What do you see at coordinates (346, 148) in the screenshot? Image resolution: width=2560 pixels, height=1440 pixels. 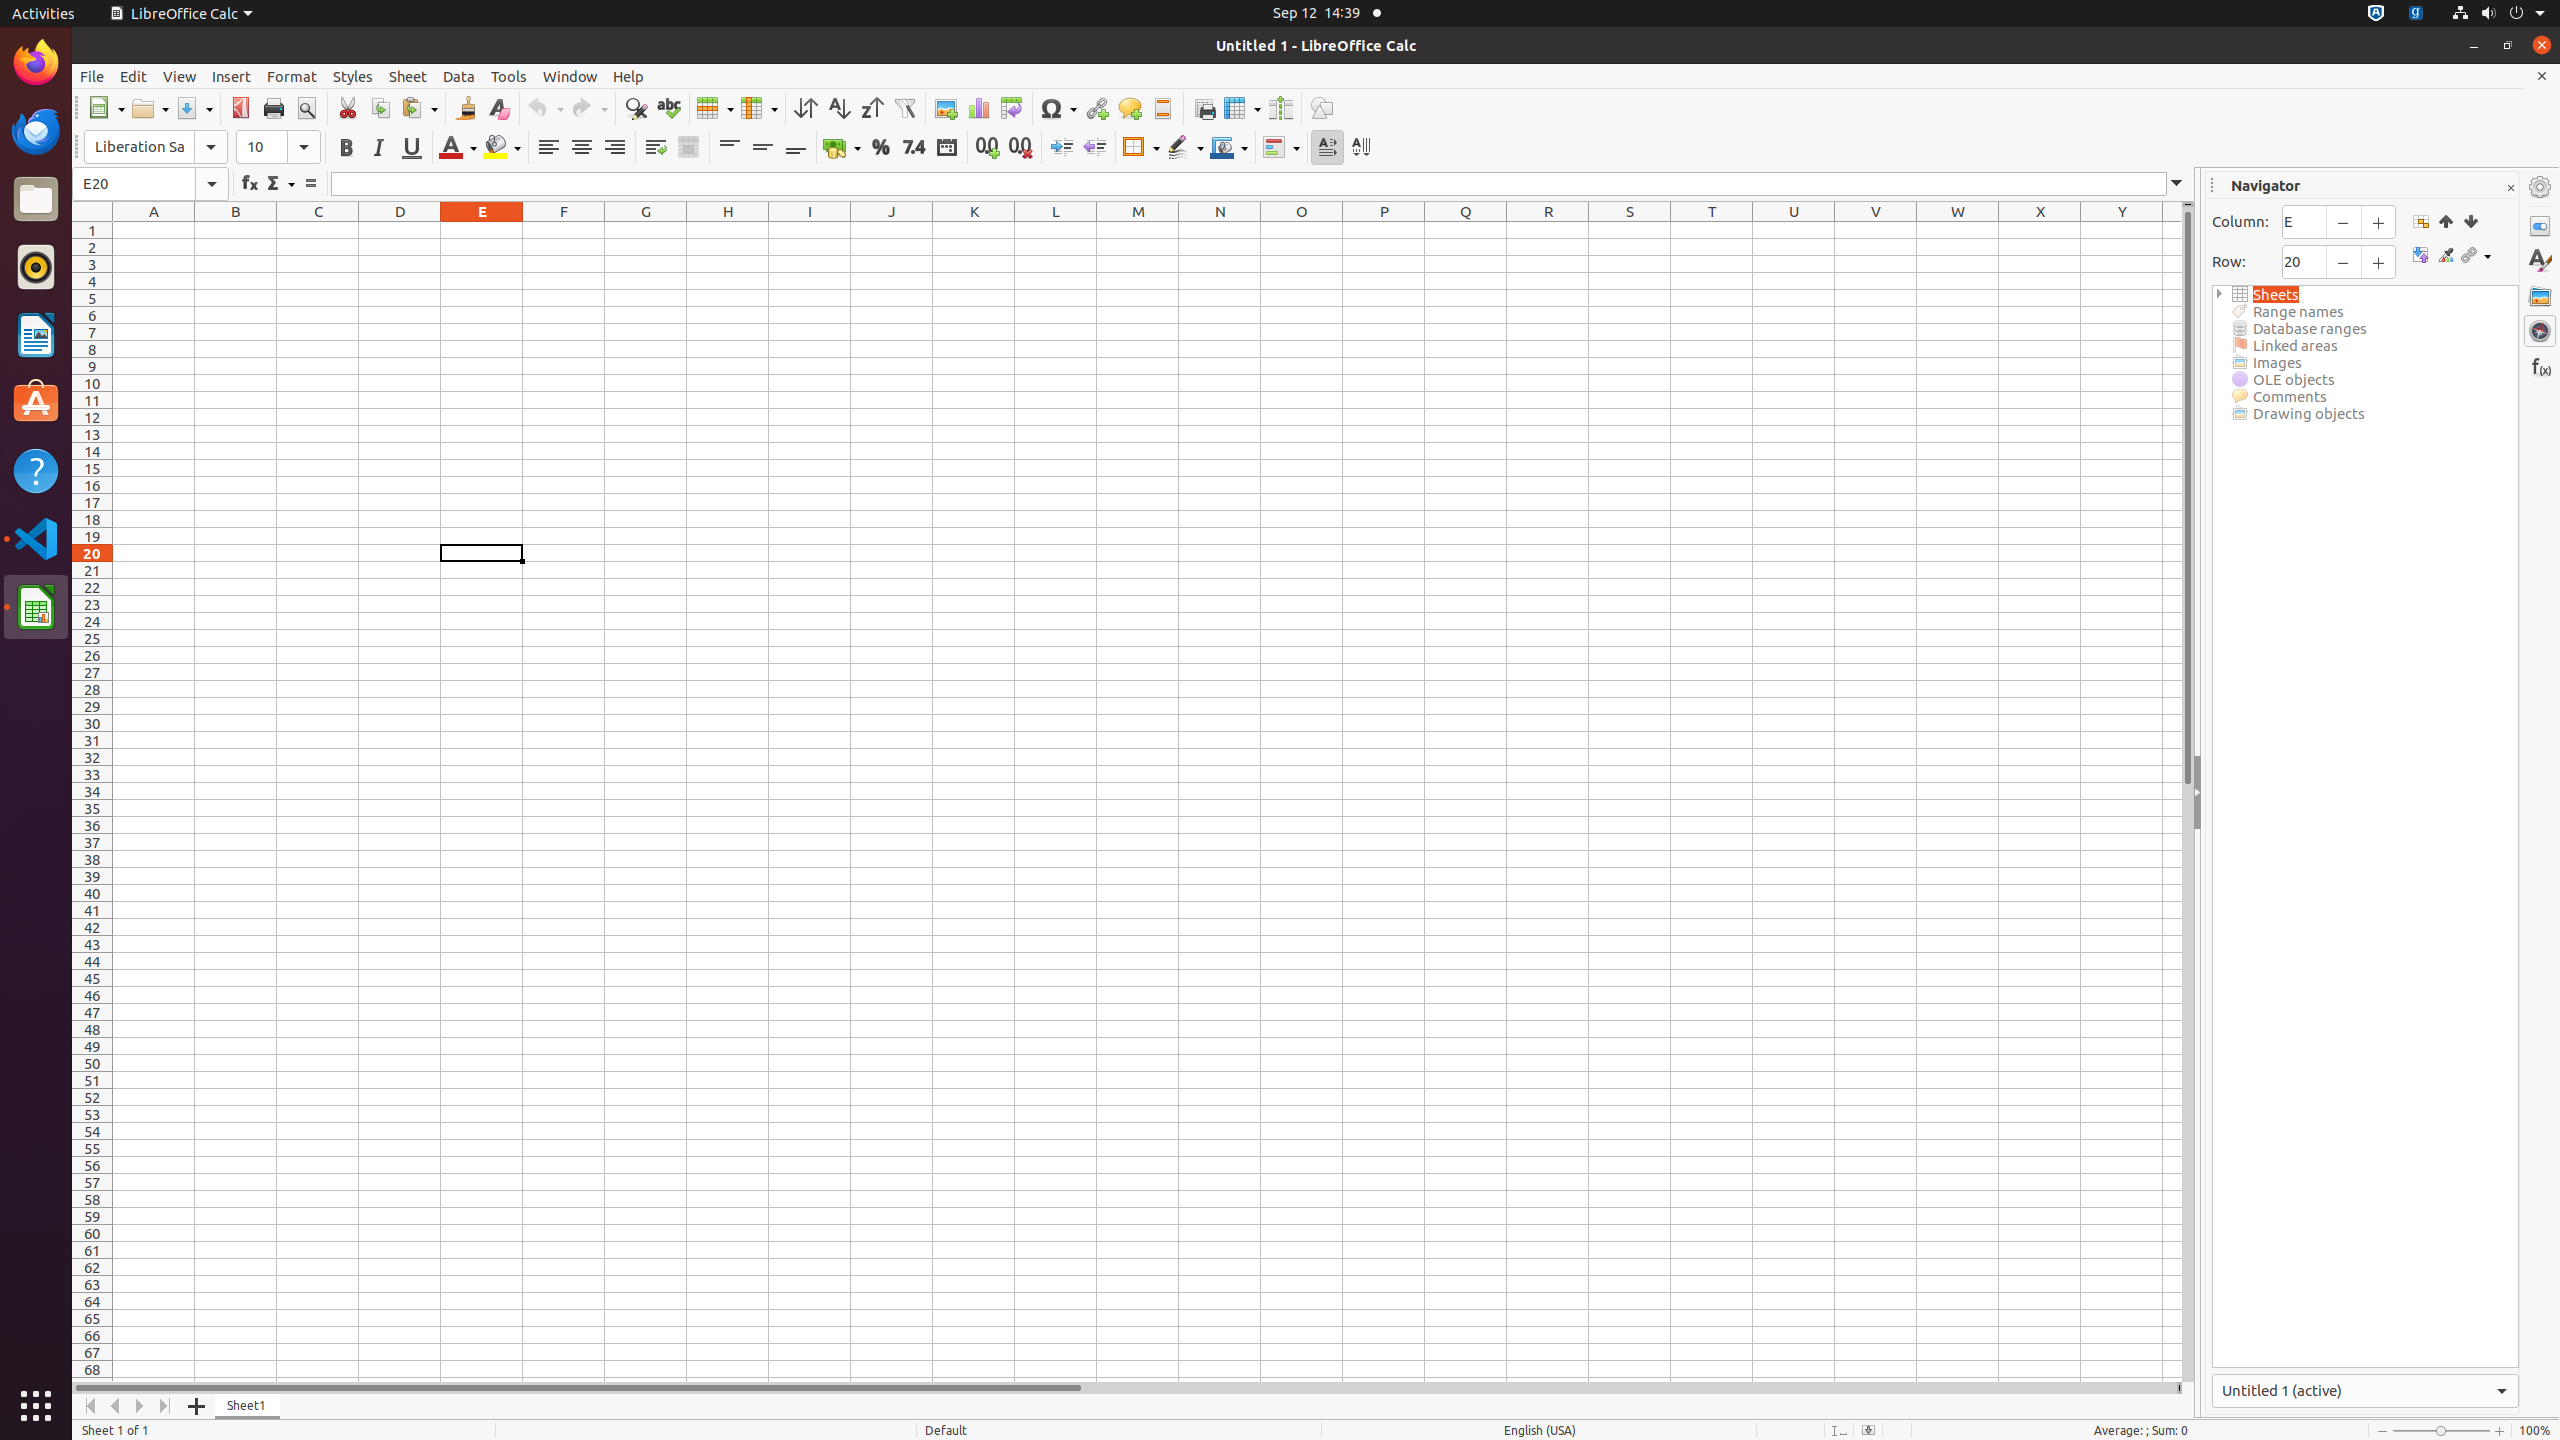 I see `Bold` at bounding box center [346, 148].